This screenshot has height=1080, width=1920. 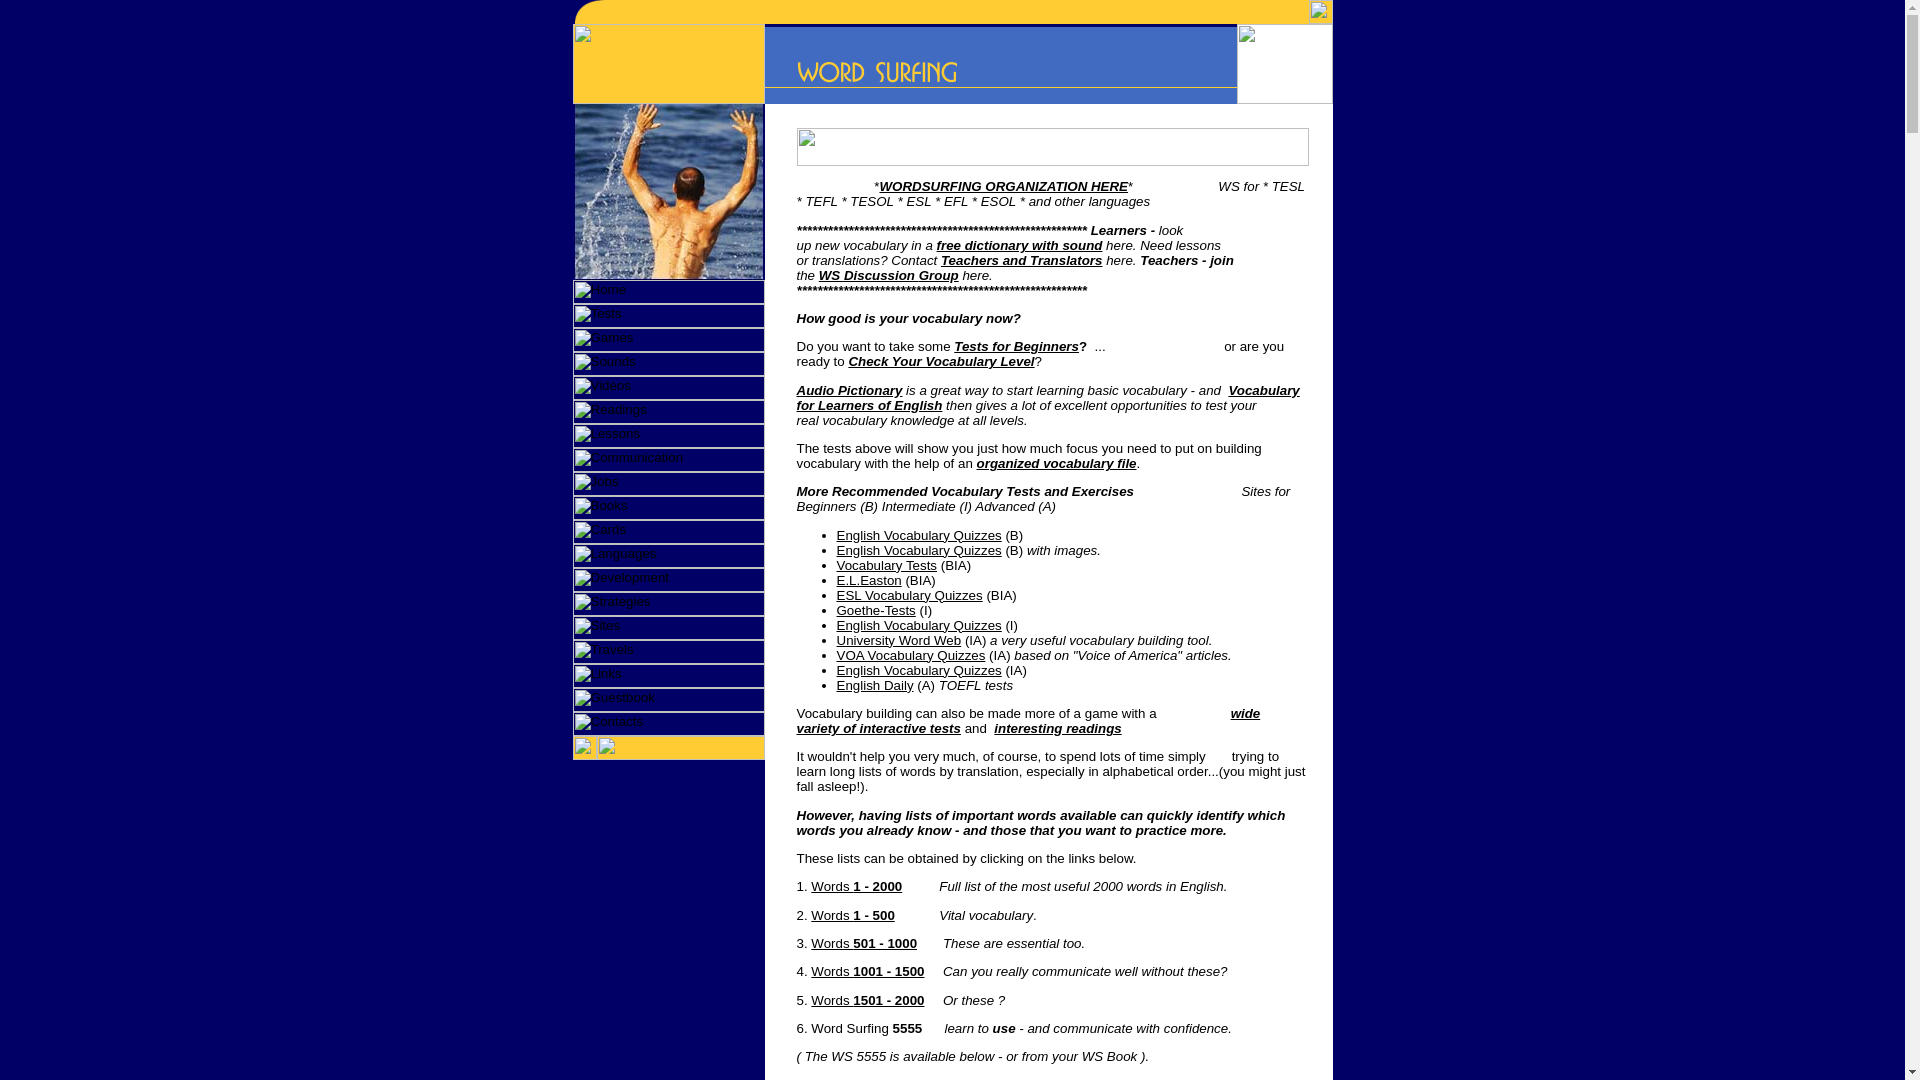 What do you see at coordinates (918, 550) in the screenshot?
I see `English Vocabulary Quizzes` at bounding box center [918, 550].